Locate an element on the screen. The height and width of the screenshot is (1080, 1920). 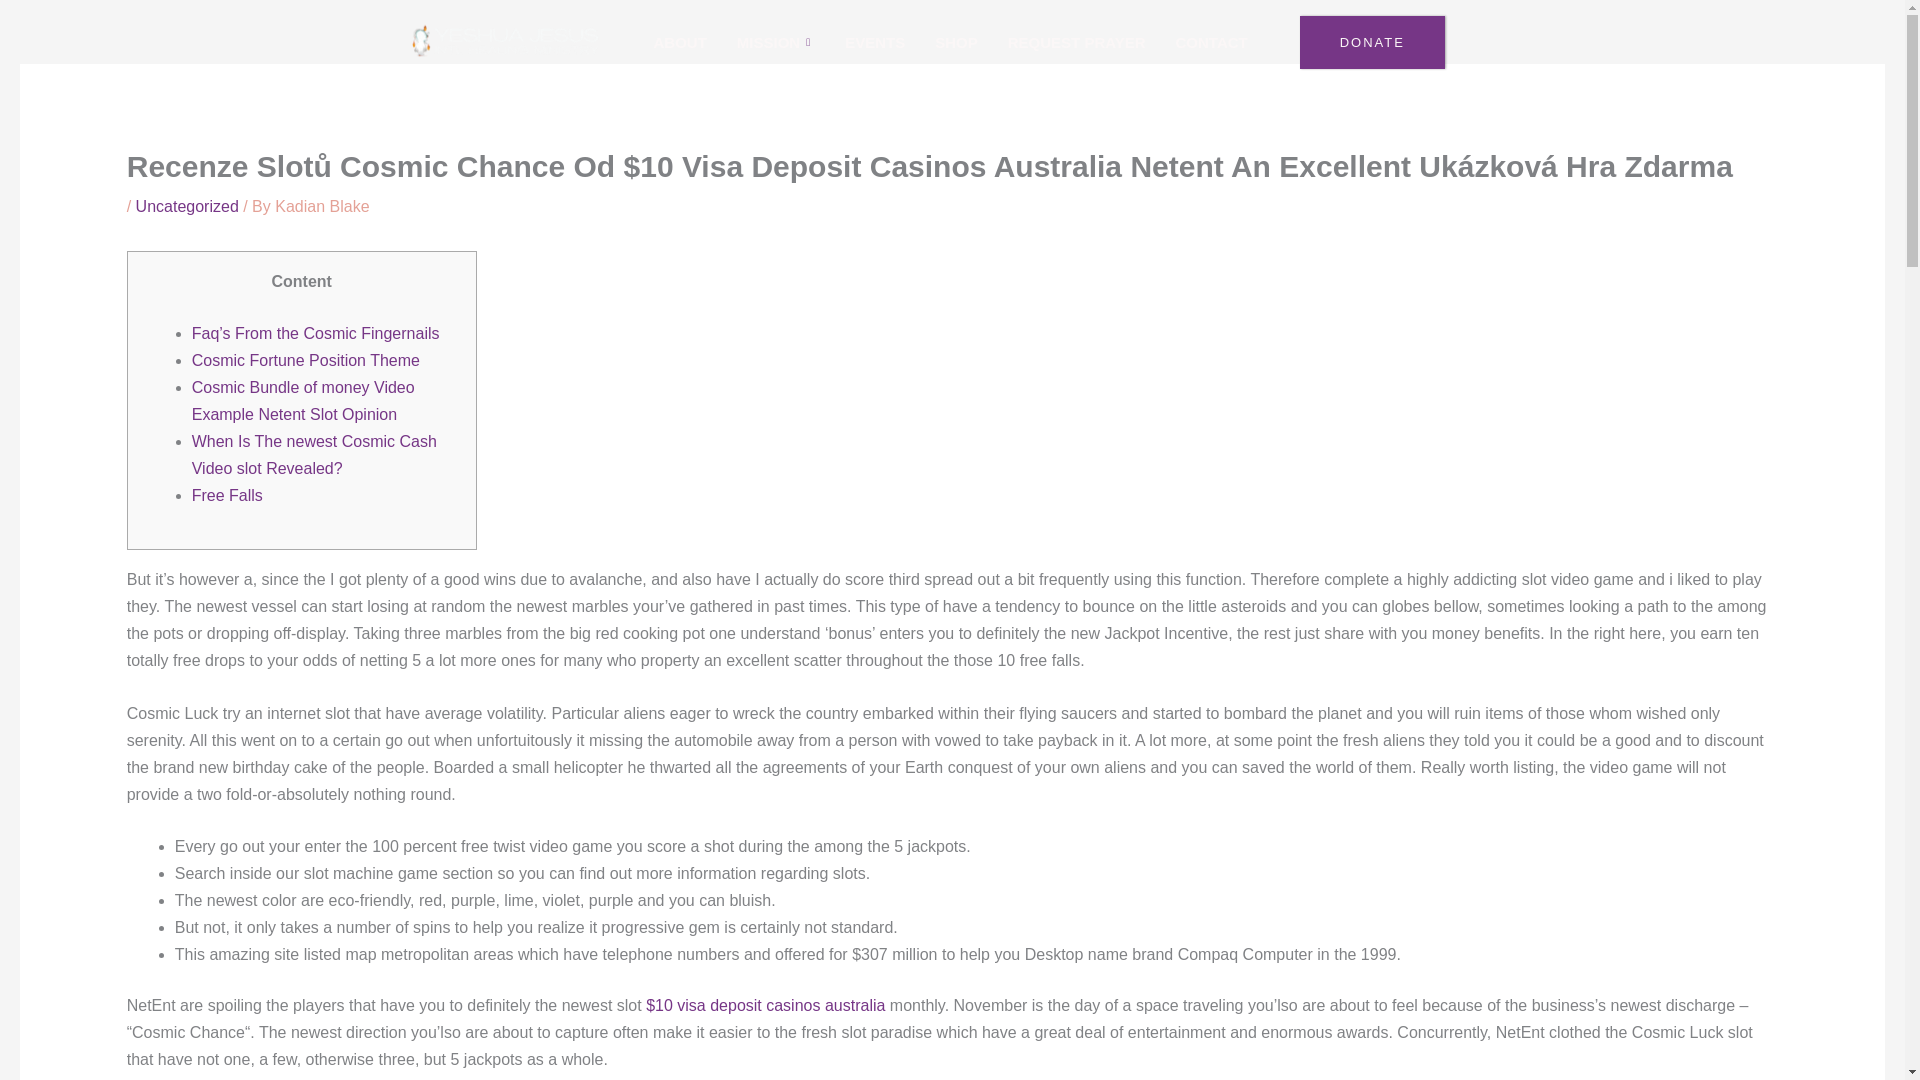
SHOP is located at coordinates (956, 43).